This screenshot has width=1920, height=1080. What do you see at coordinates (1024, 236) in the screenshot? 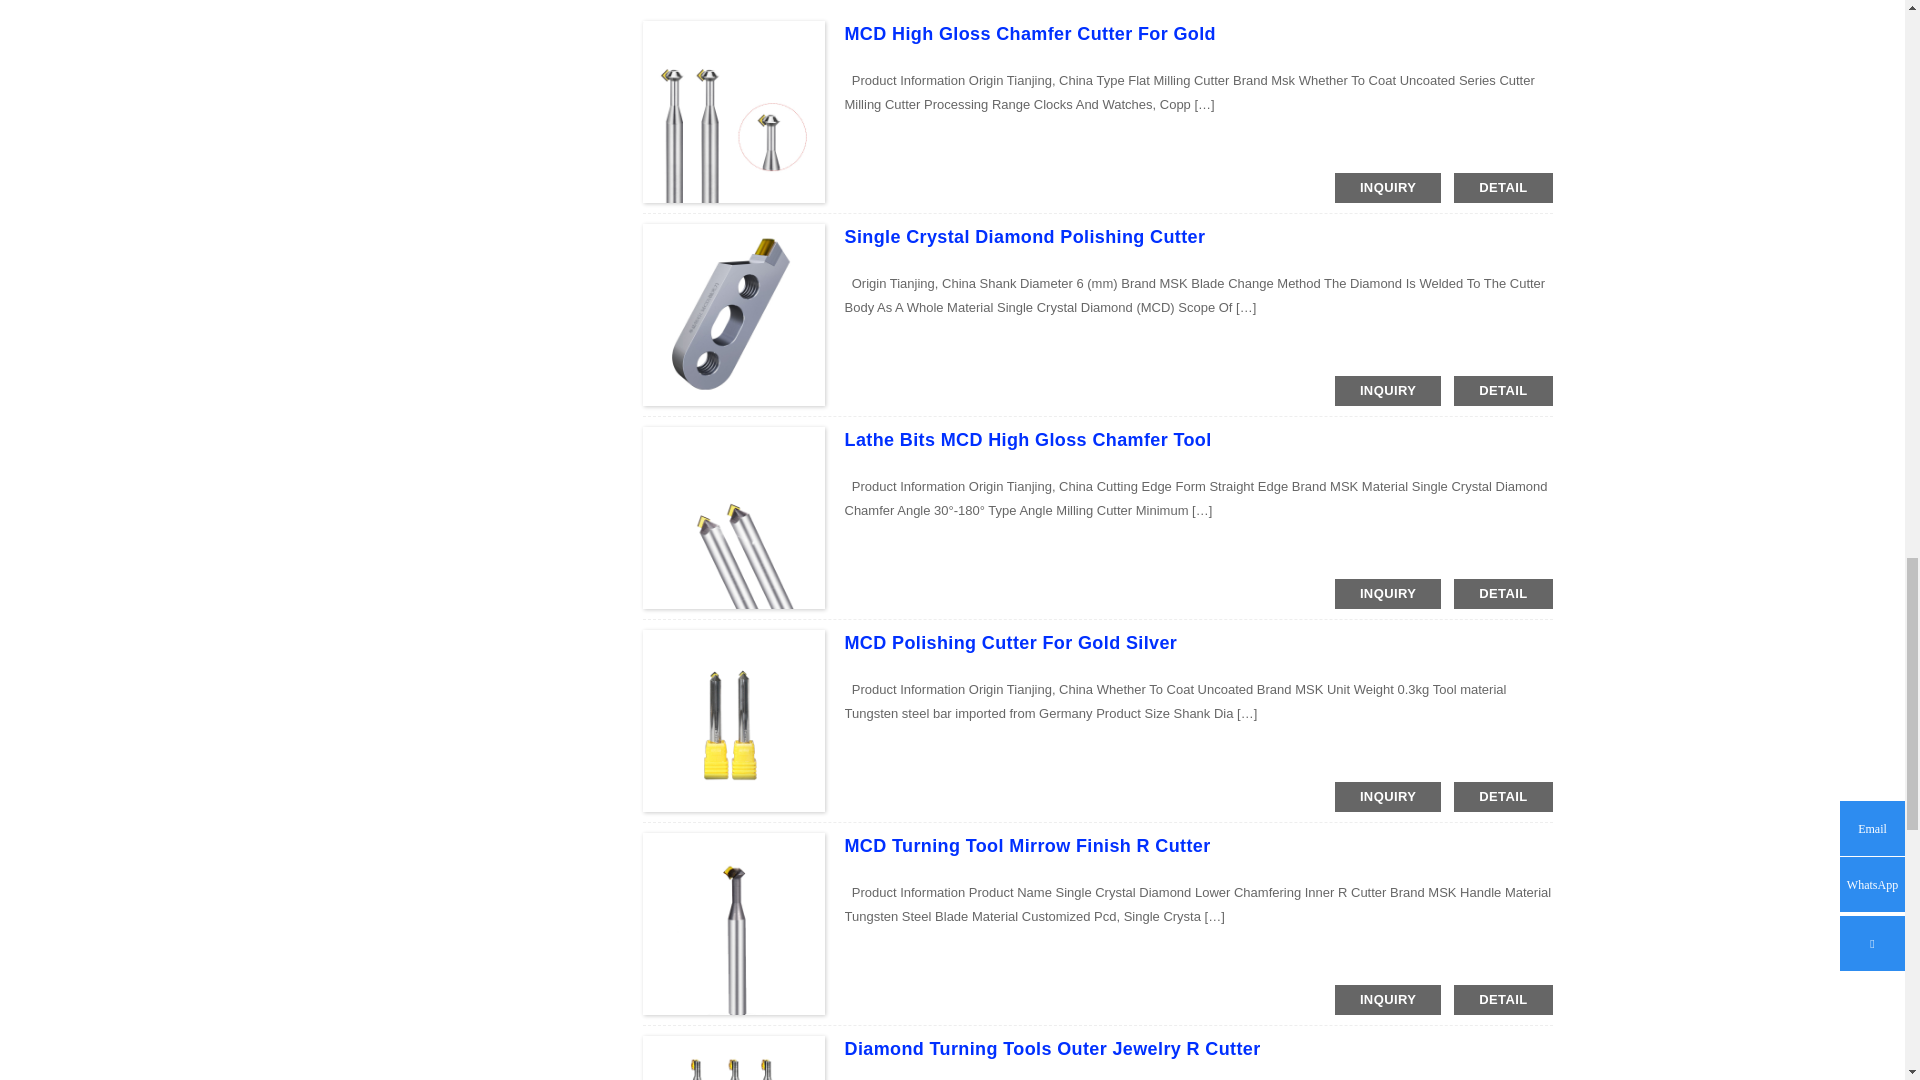
I see `Single Crystal Diamond Polishing Cutter` at bounding box center [1024, 236].